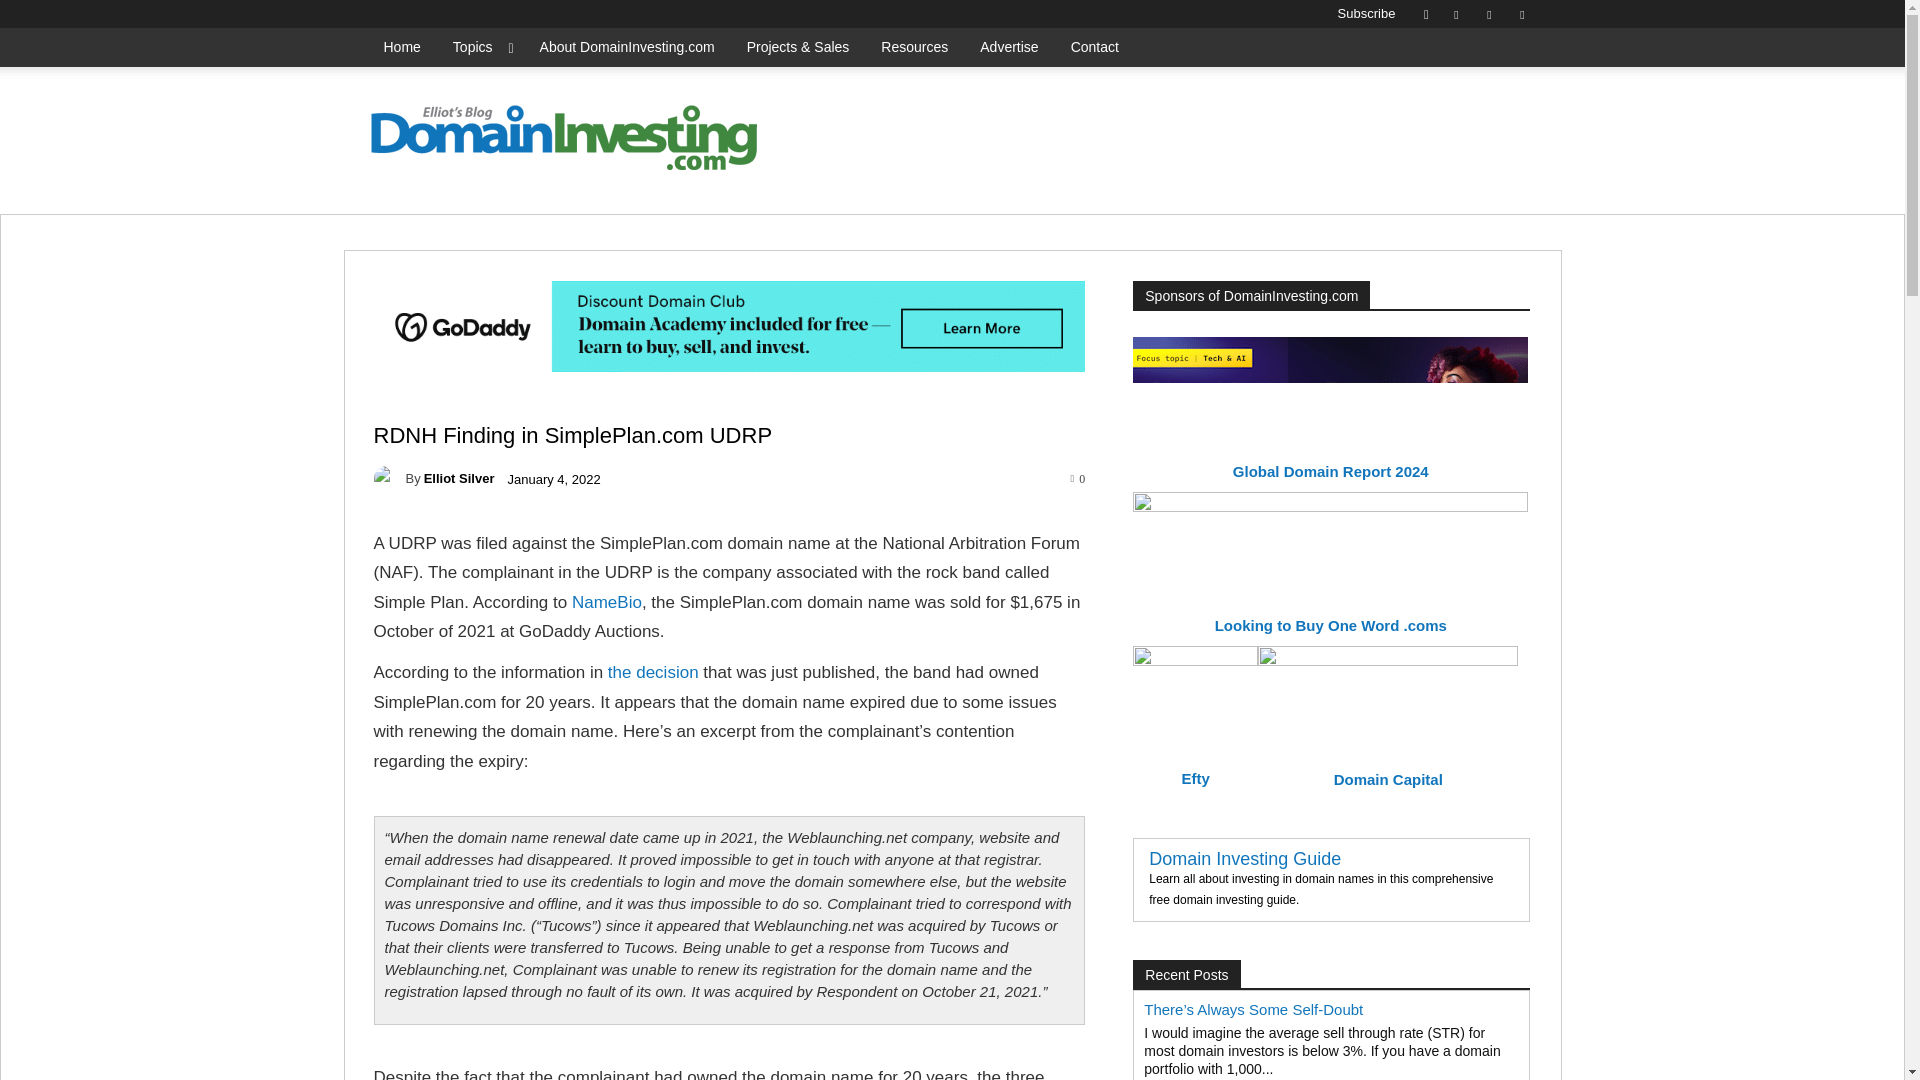  What do you see at coordinates (1170, 146) in the screenshot?
I see `gd-ending-soon` at bounding box center [1170, 146].